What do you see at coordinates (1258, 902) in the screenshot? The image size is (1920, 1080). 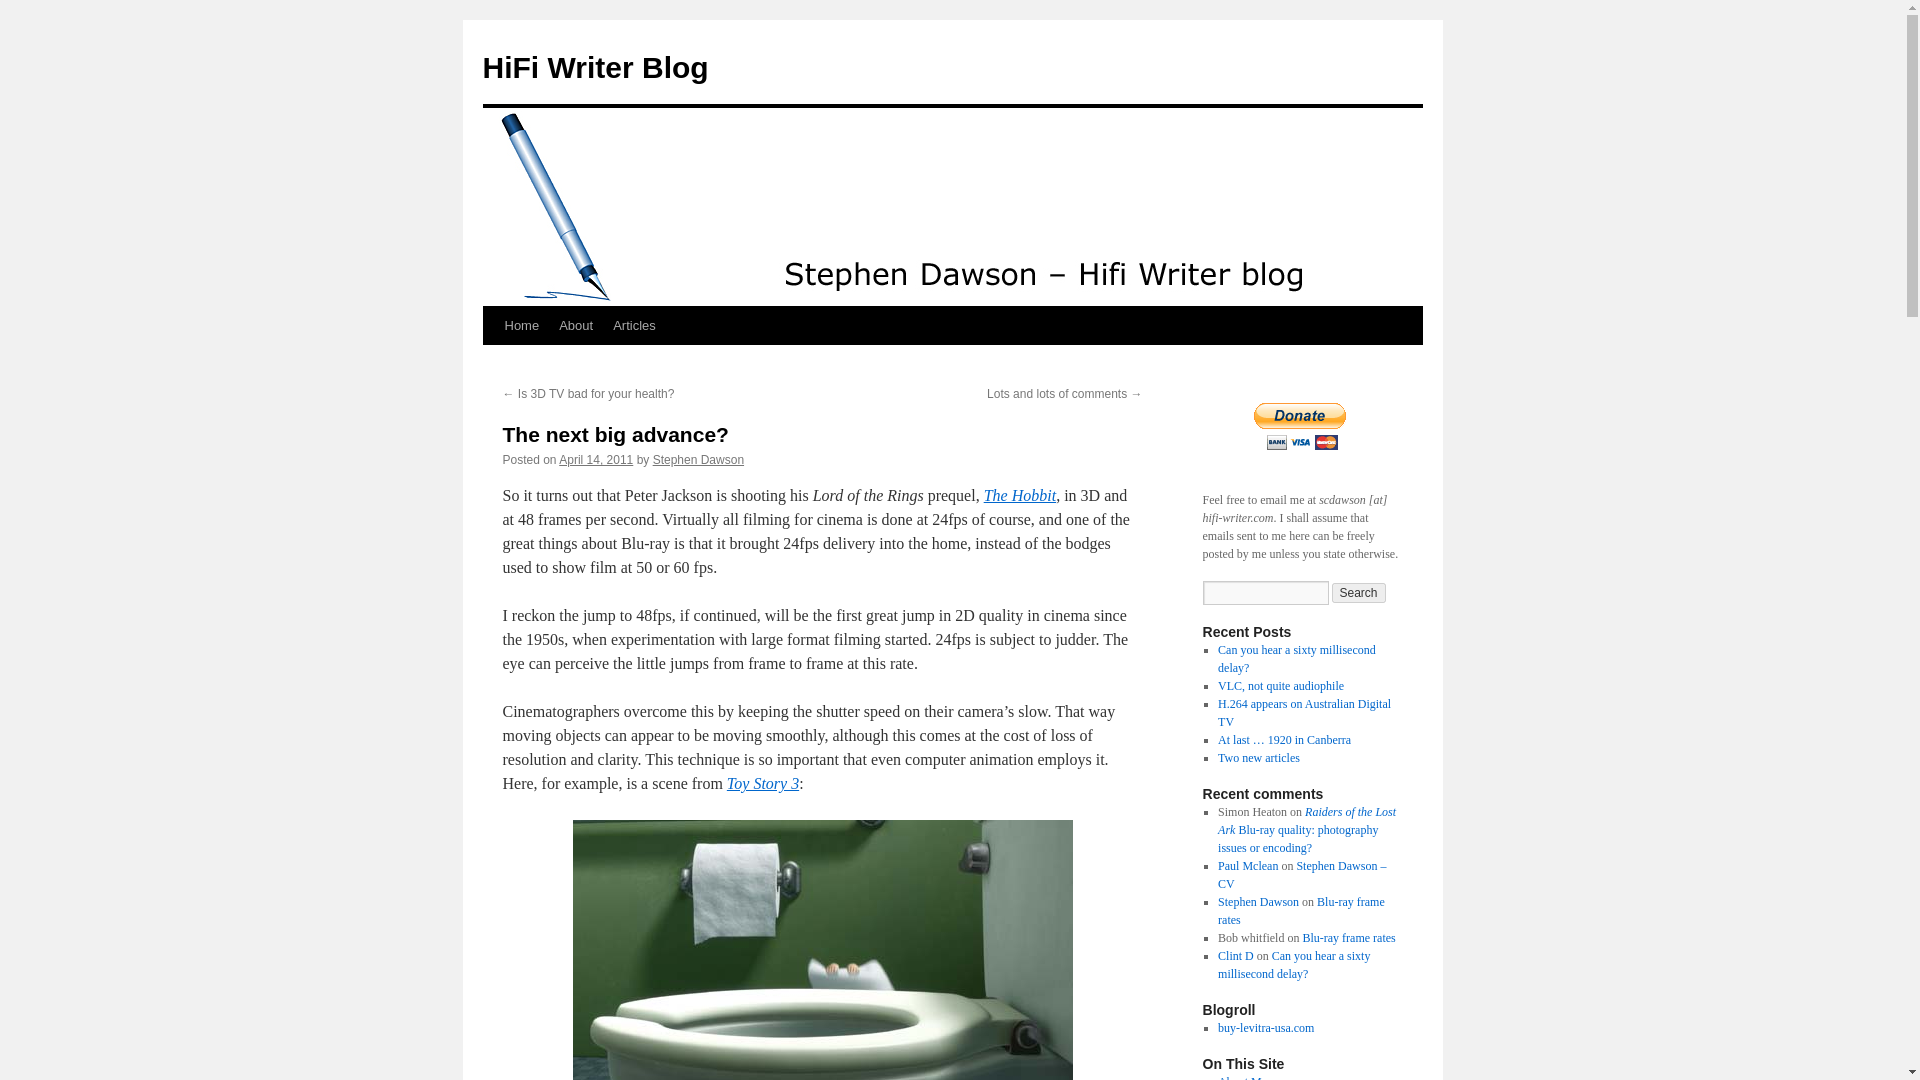 I see `Stephen Dawson` at bounding box center [1258, 902].